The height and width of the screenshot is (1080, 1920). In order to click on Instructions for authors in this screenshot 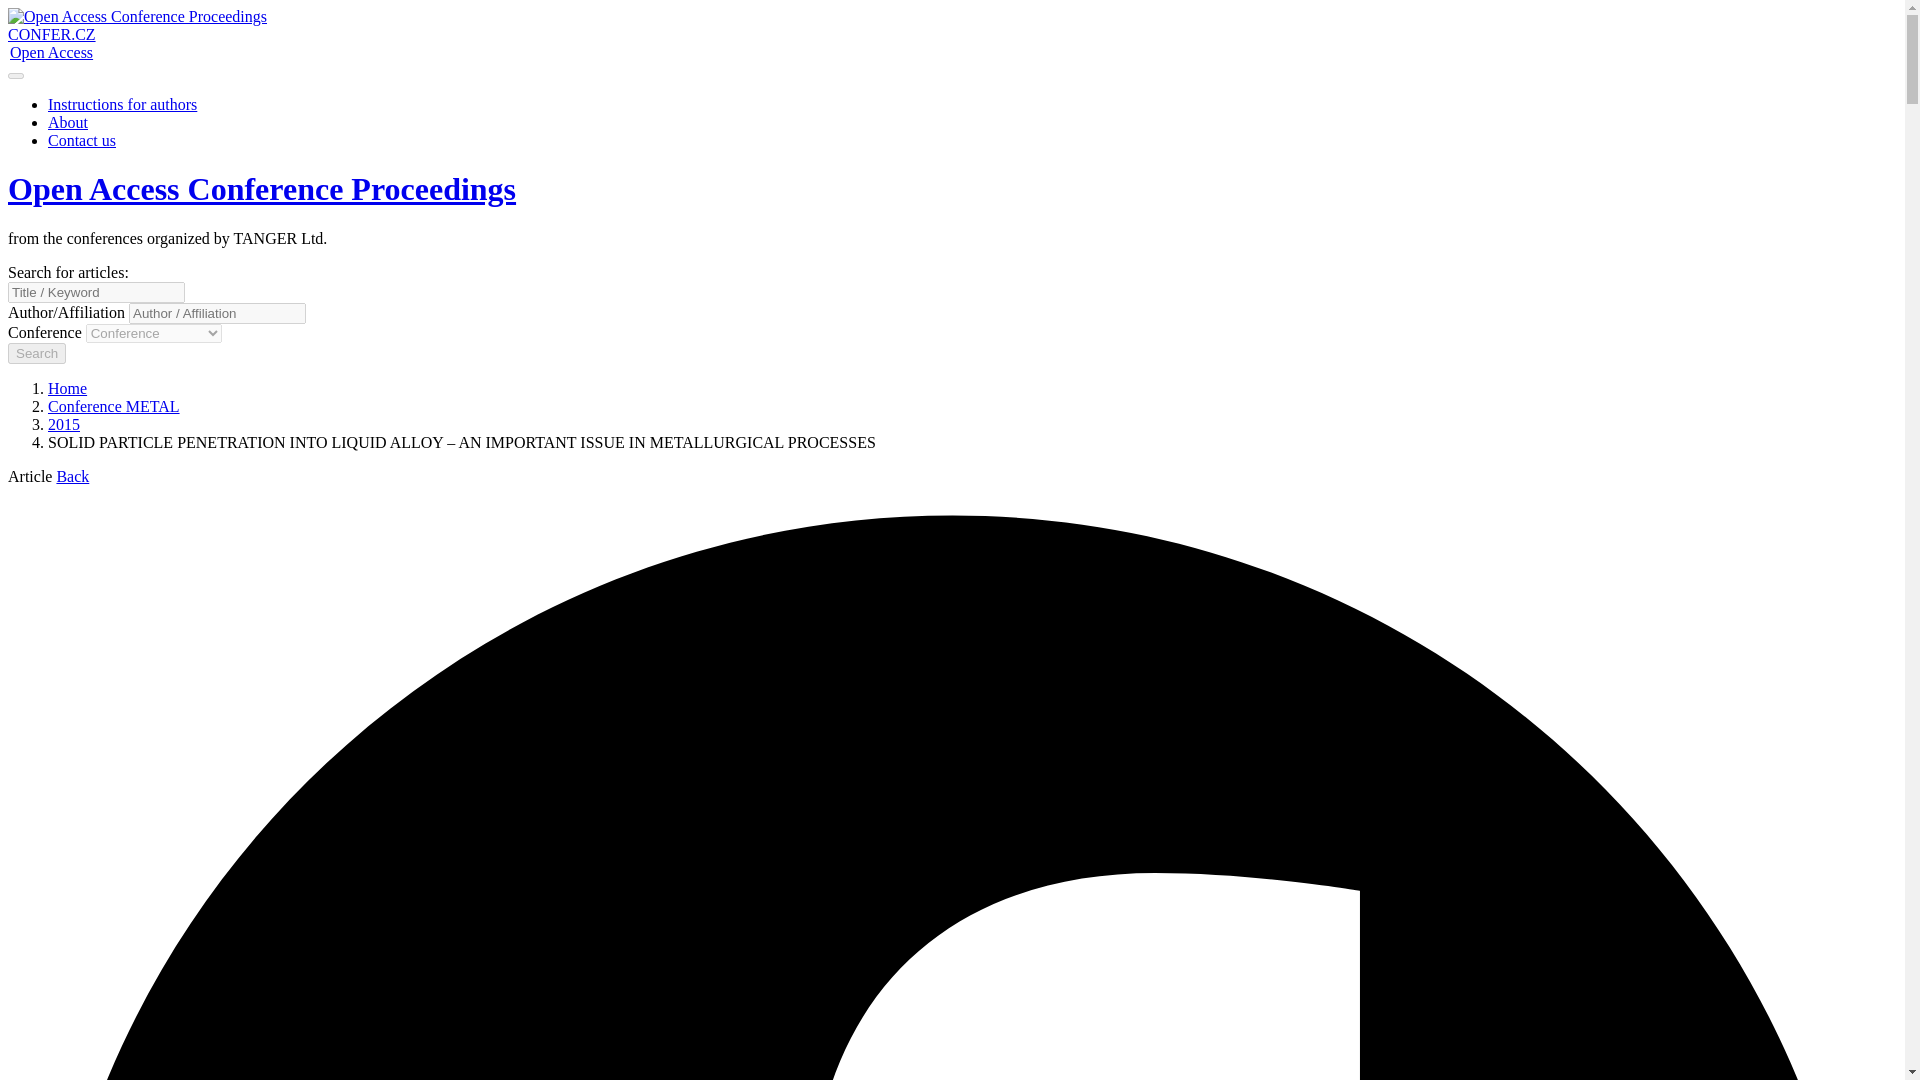, I will do `click(122, 104)`.